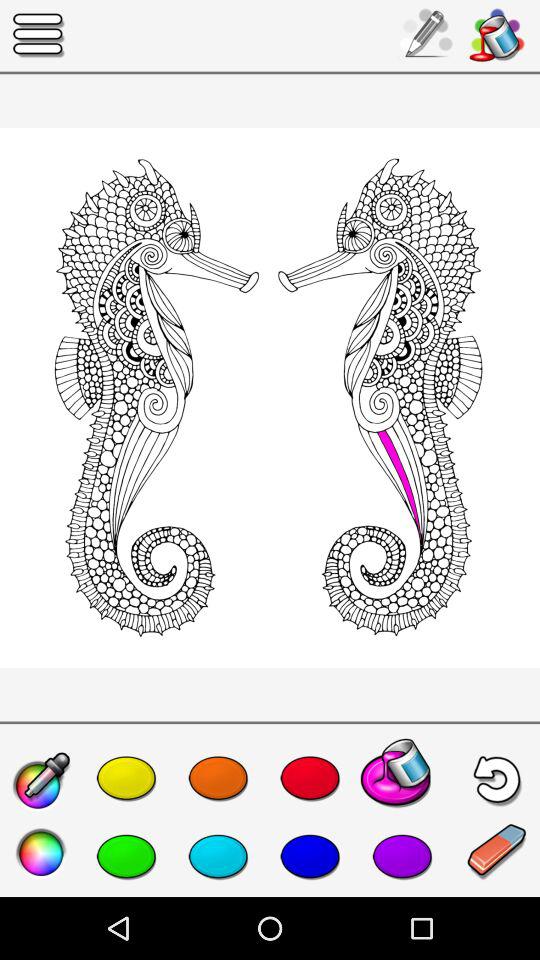  I want to click on tap the icon at the top left corner, so click(39, 36).